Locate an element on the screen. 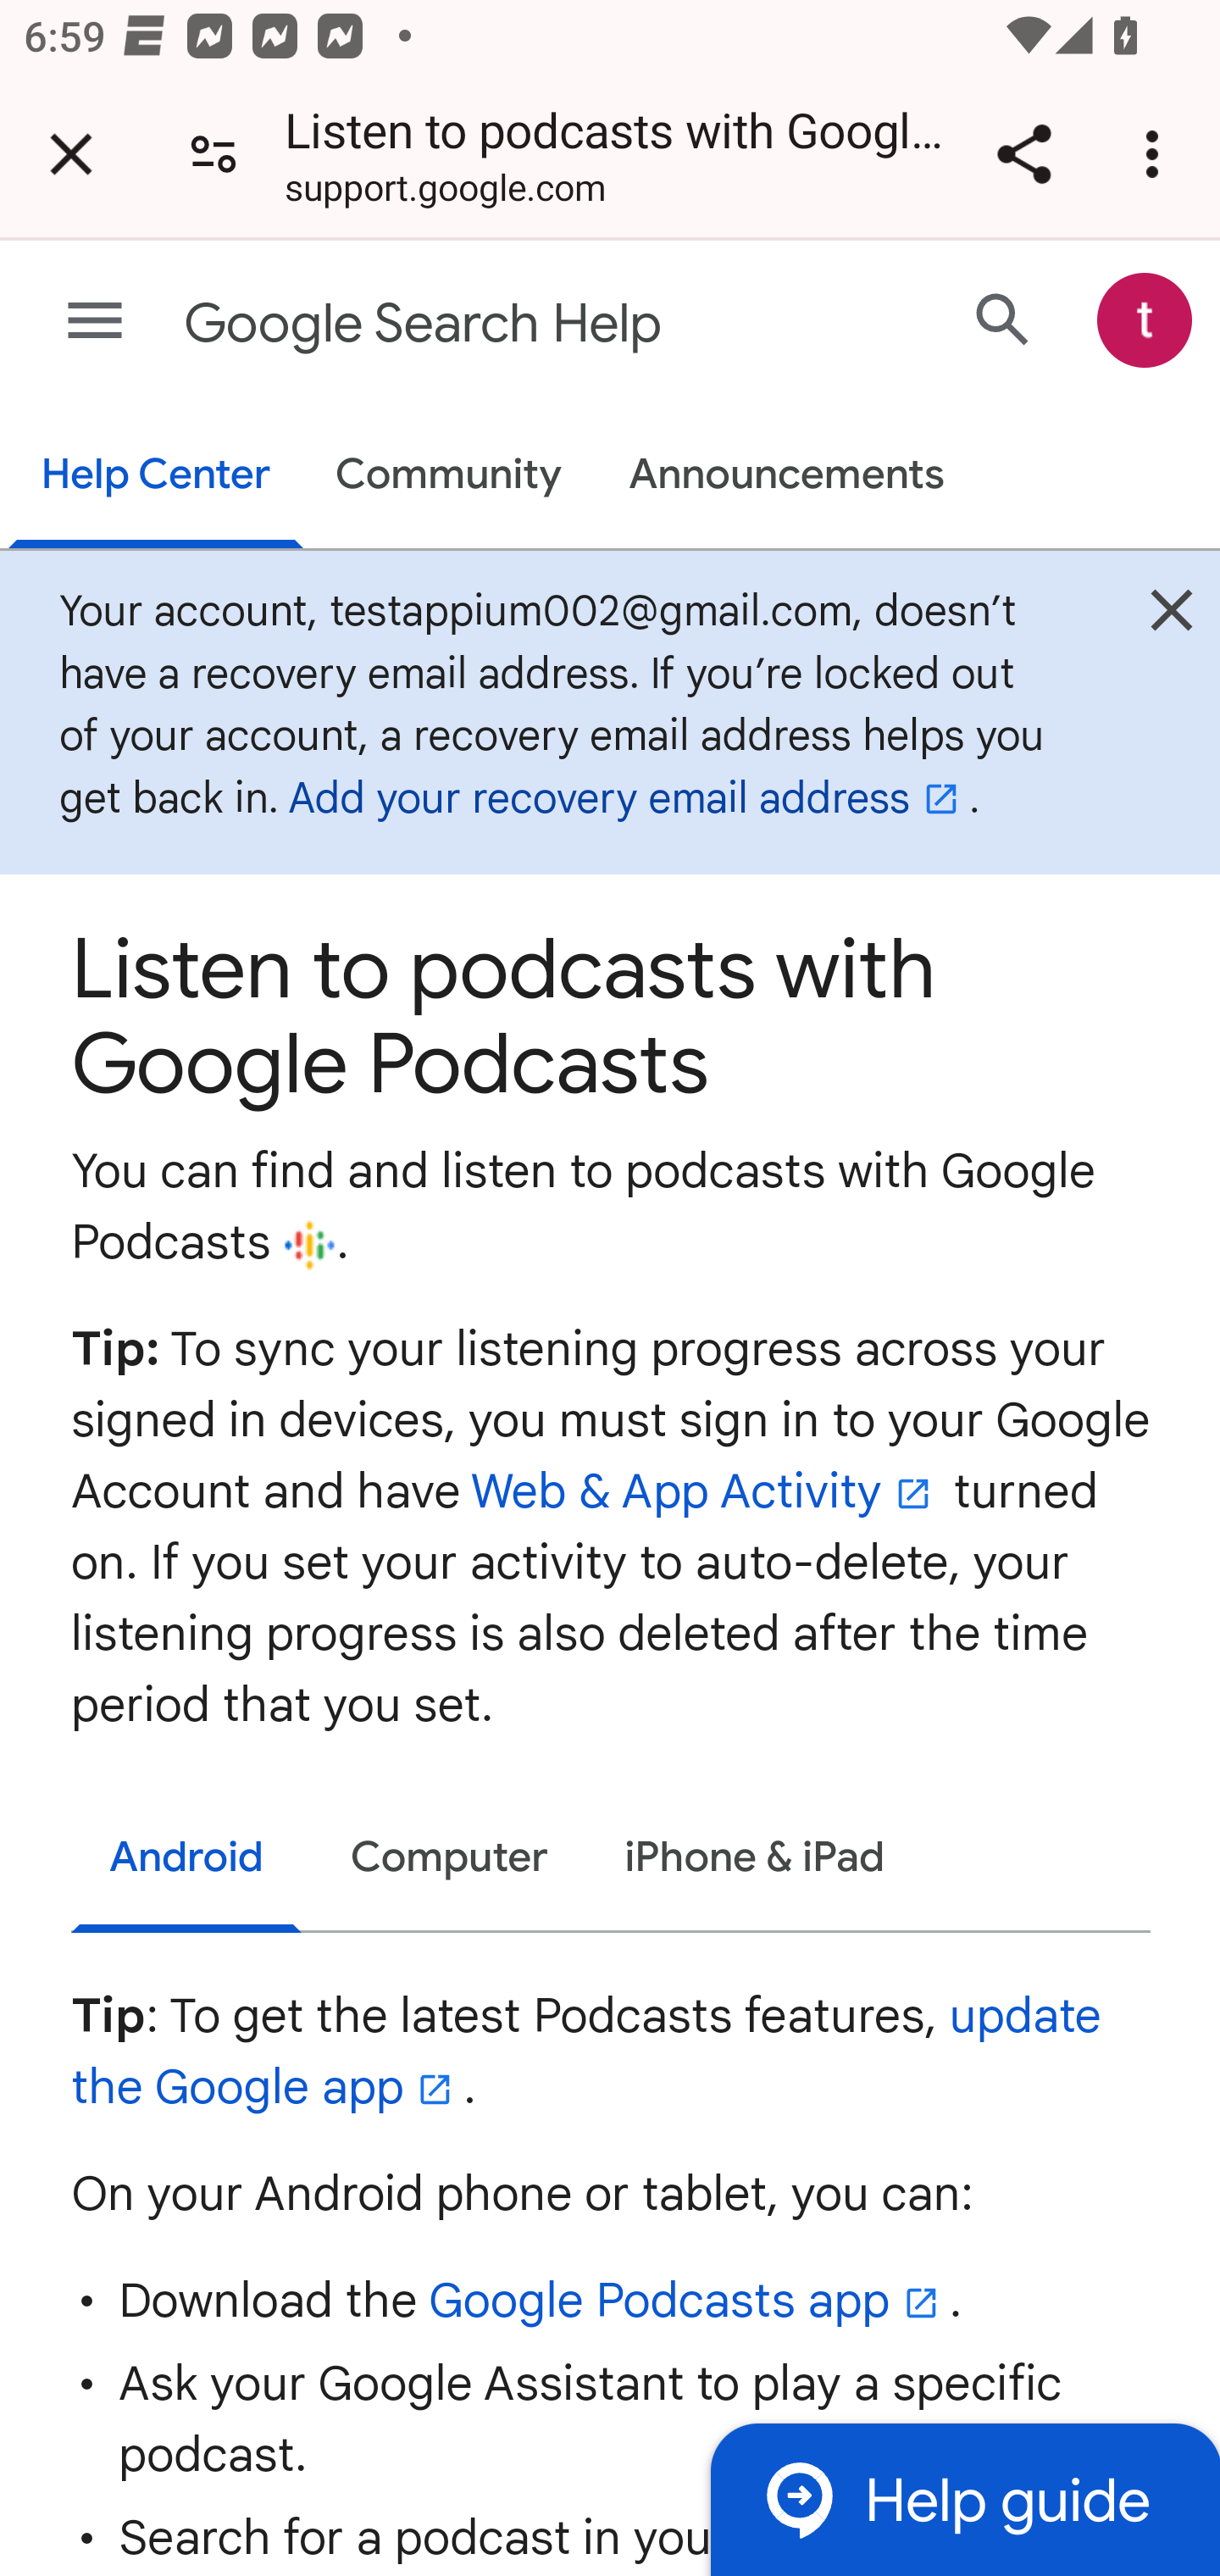  Help guide is located at coordinates (964, 2498).